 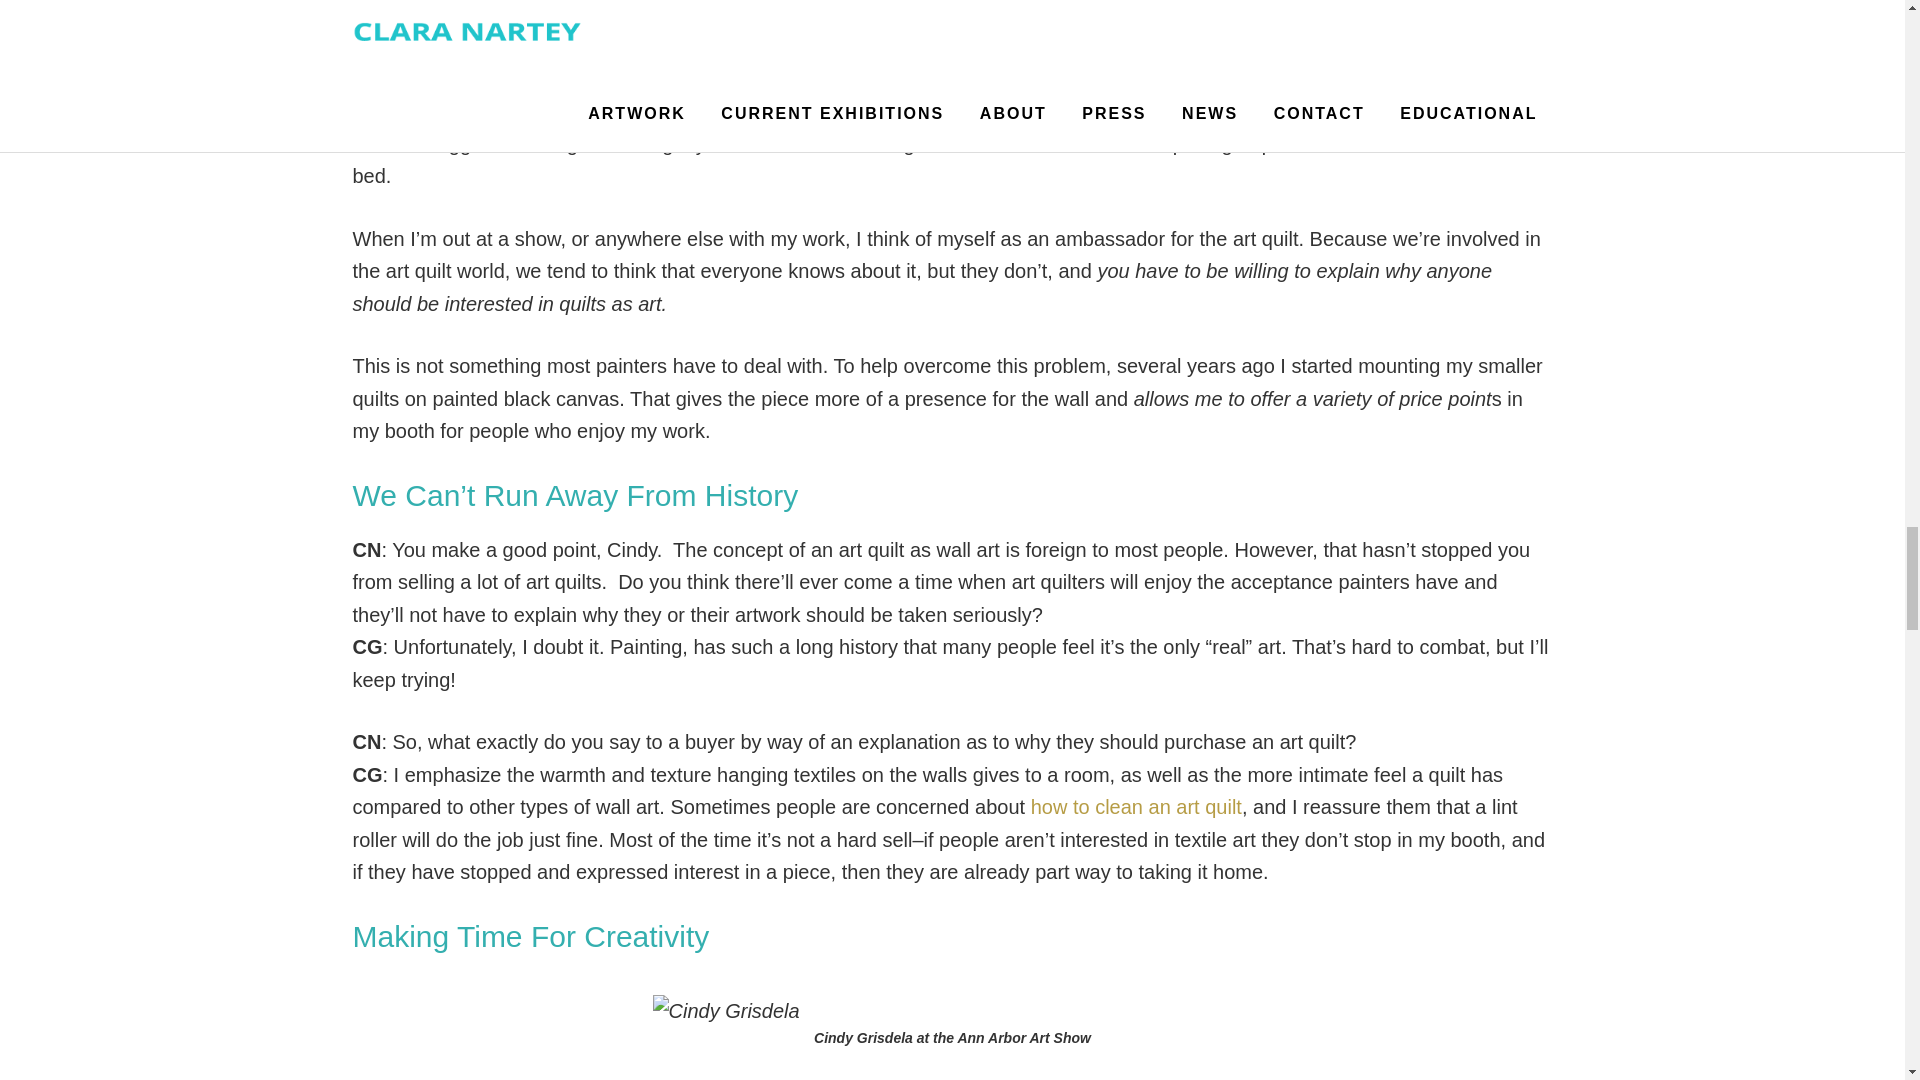 I want to click on how to clean an art quilt, so click(x=1136, y=806).